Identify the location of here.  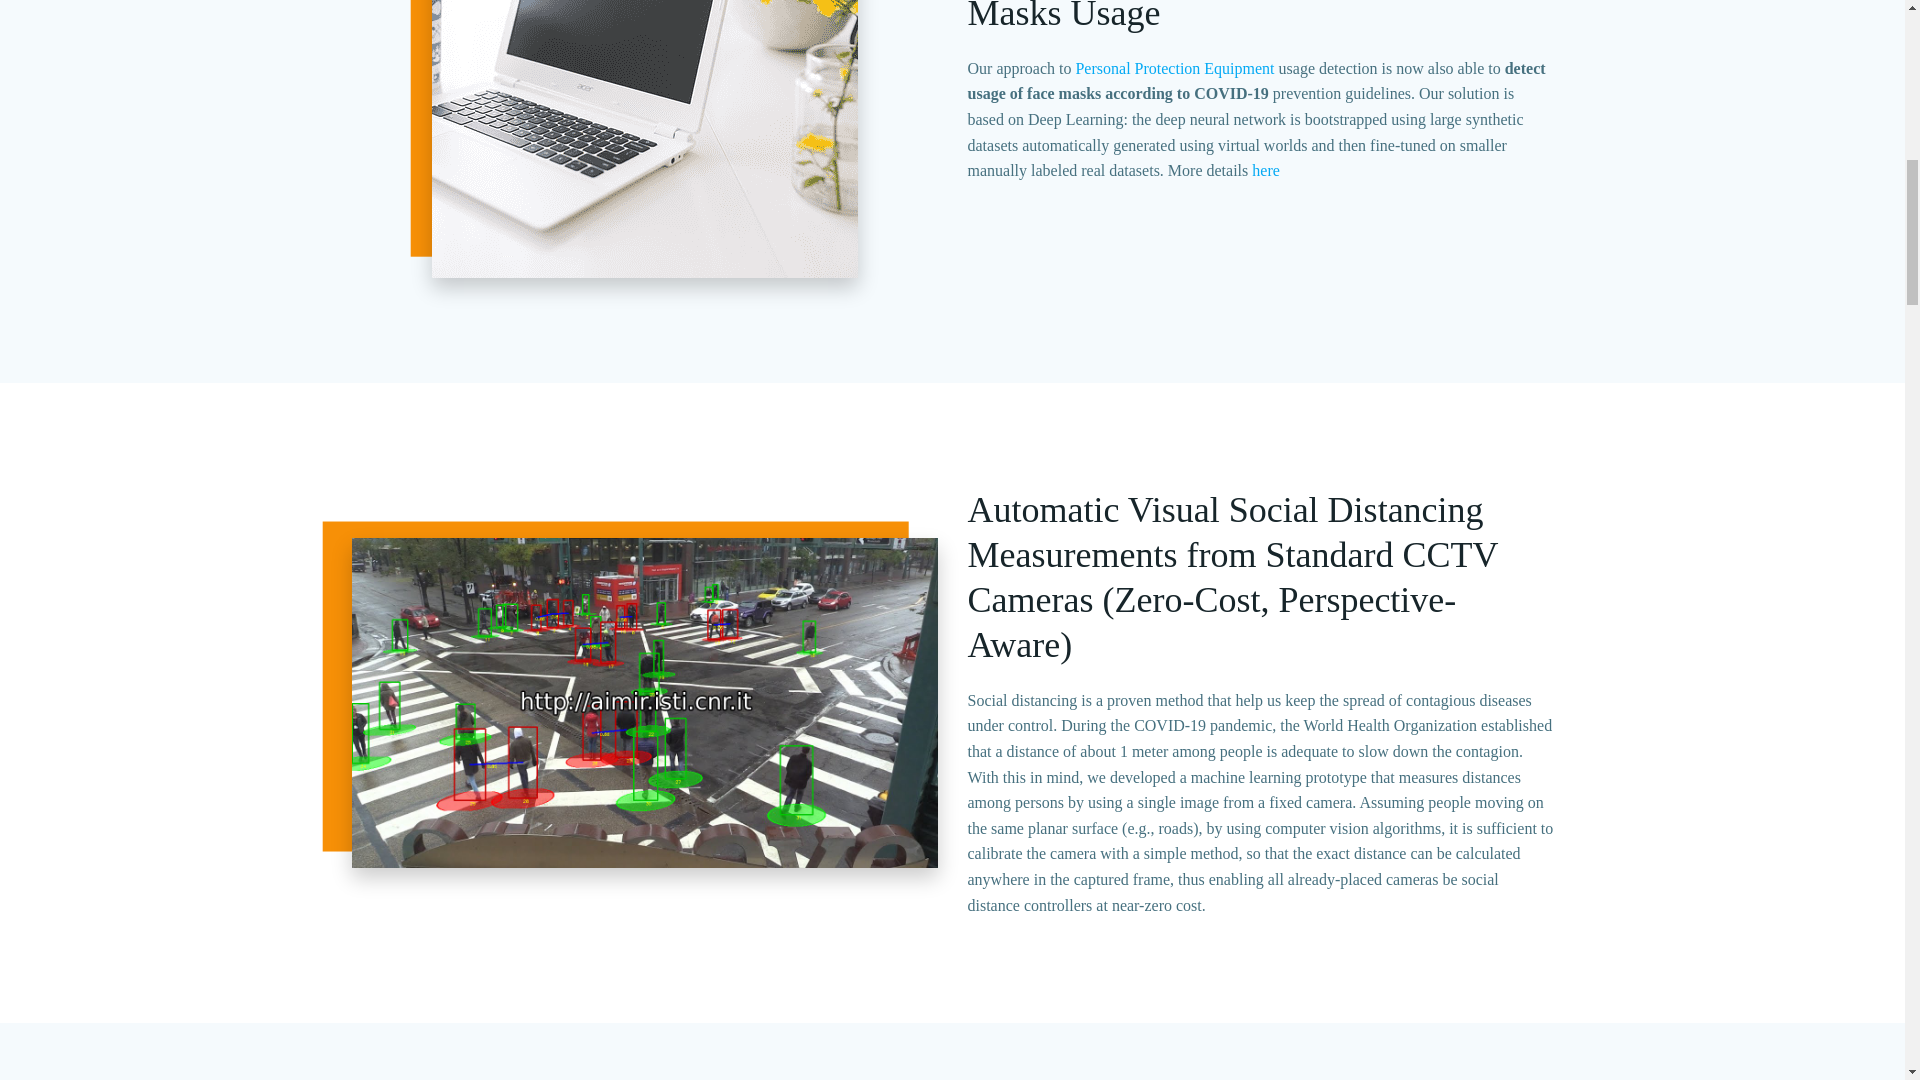
(1266, 170).